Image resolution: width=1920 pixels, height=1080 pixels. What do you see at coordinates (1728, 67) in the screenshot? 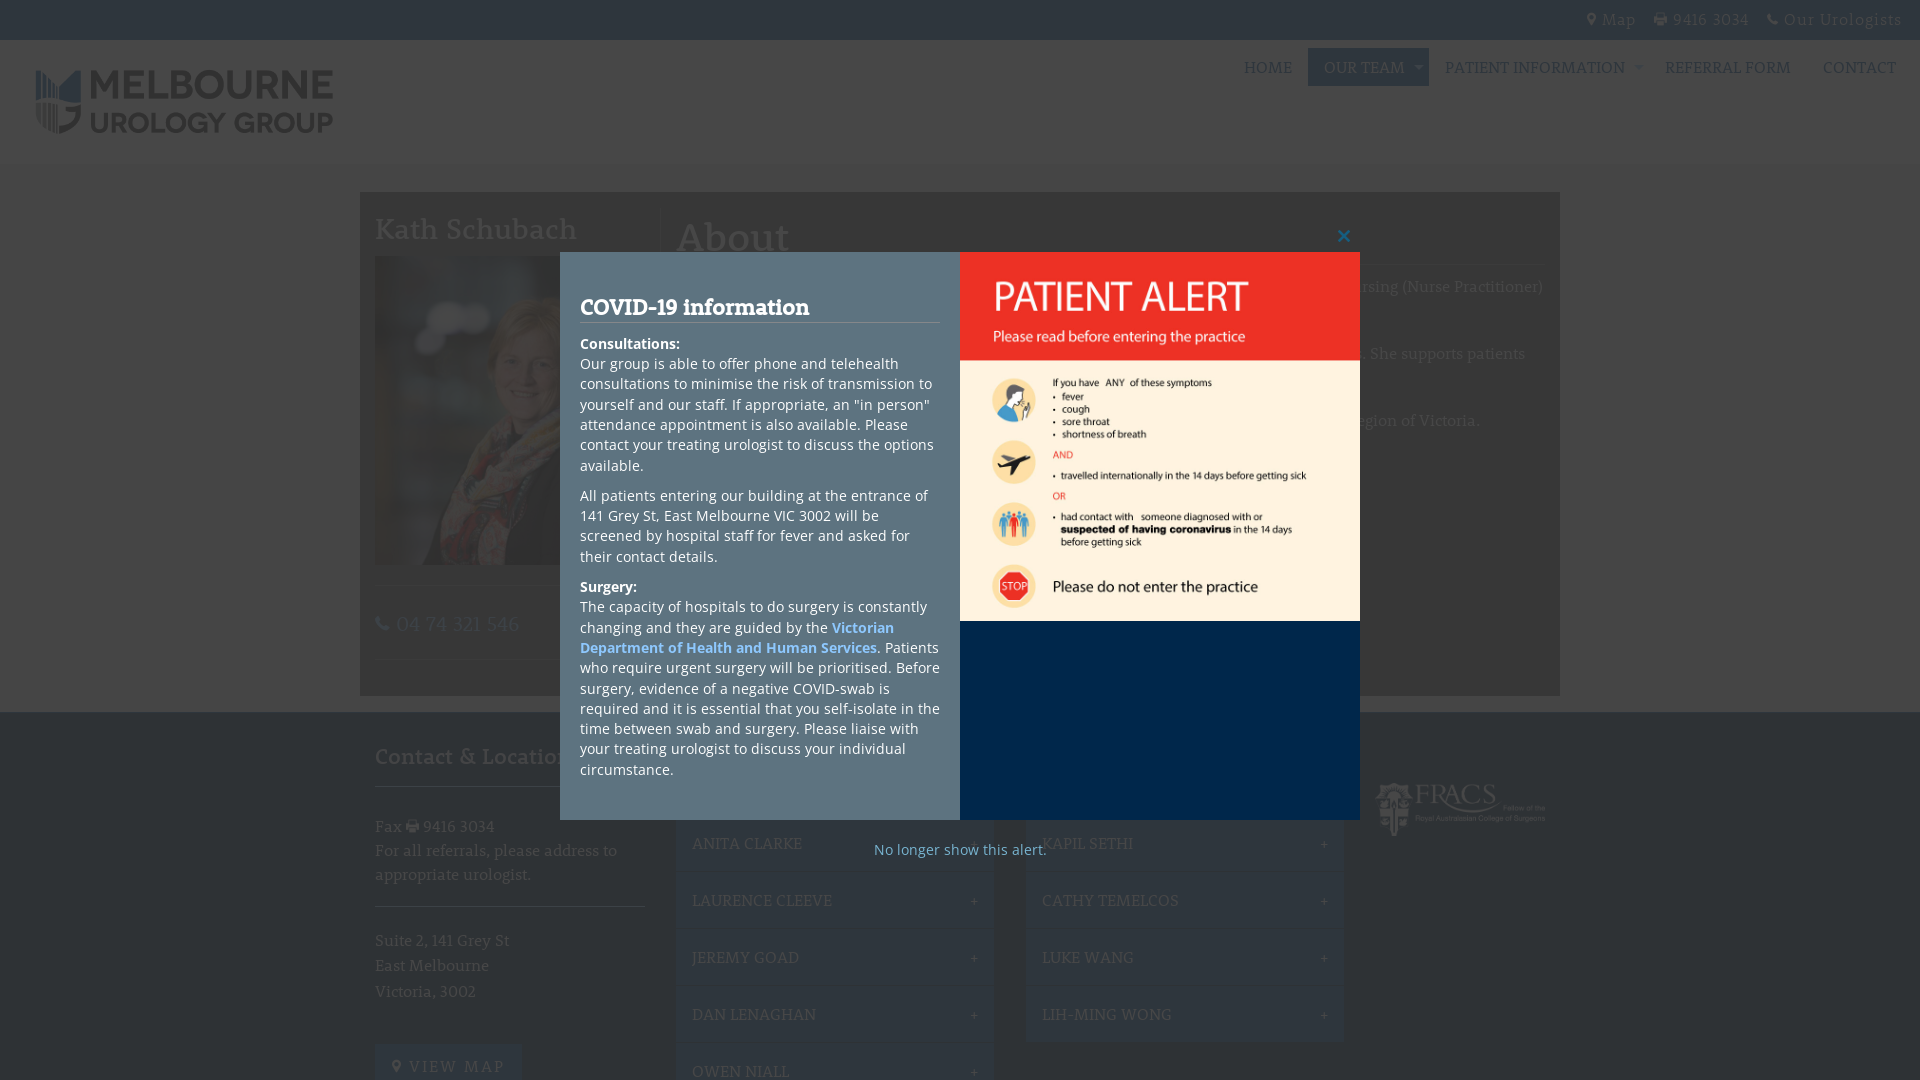
I see `REFERRAL FORM` at bounding box center [1728, 67].